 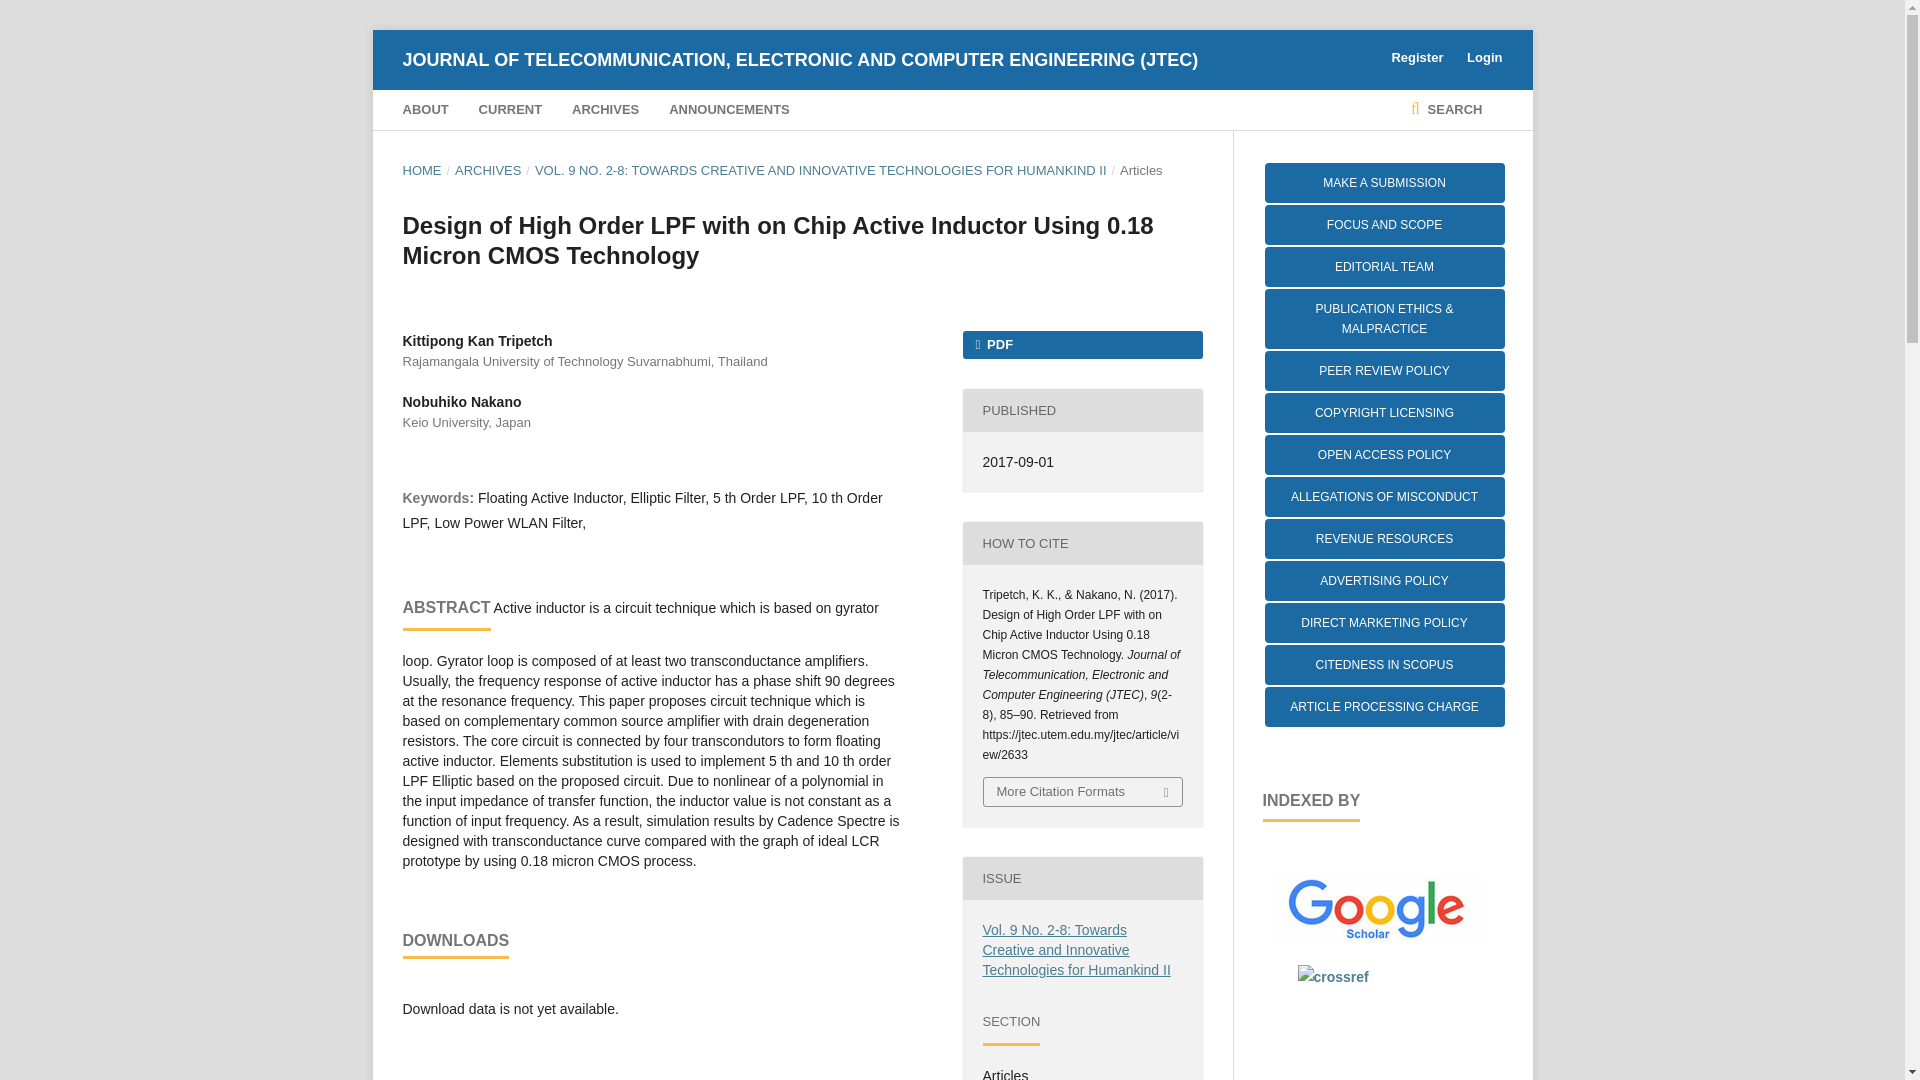 I want to click on ABOUT, so click(x=424, y=109).